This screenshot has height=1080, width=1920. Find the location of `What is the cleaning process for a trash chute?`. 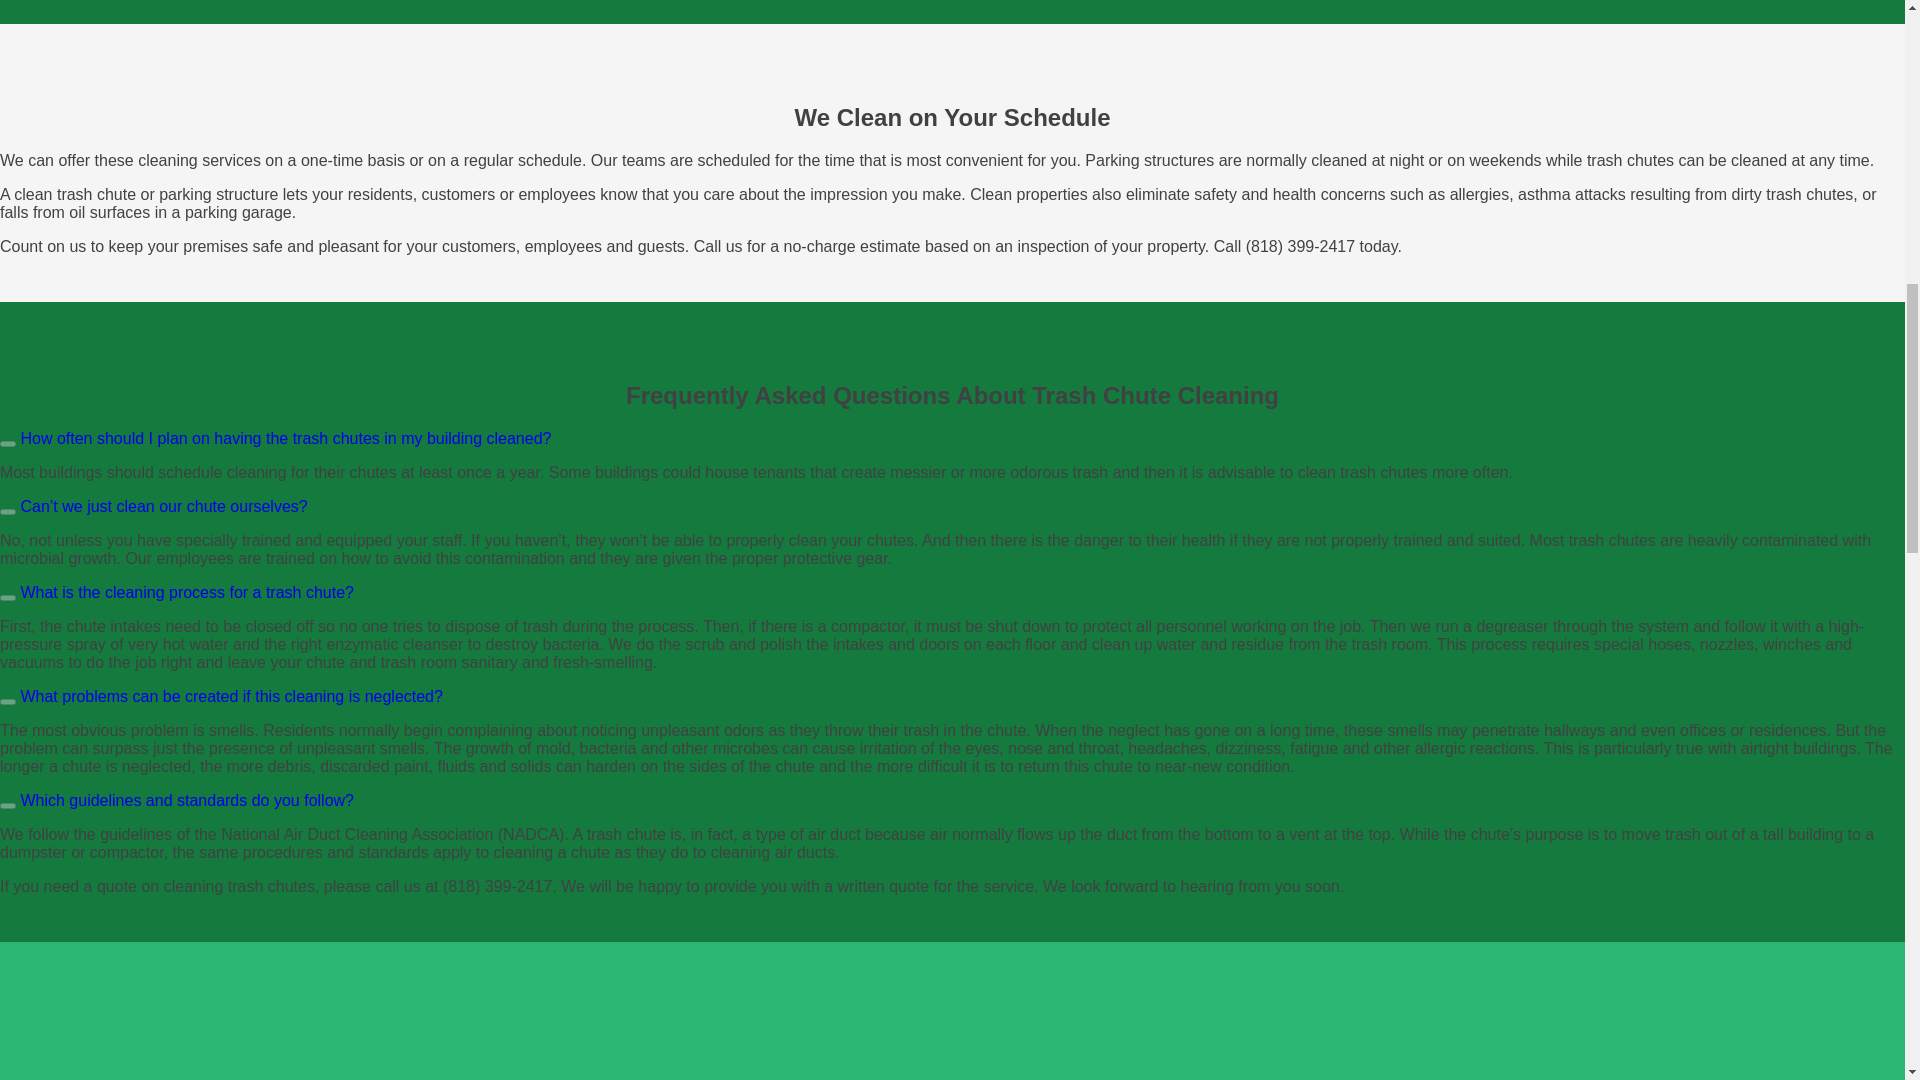

What is the cleaning process for a trash chute? is located at coordinates (176, 592).